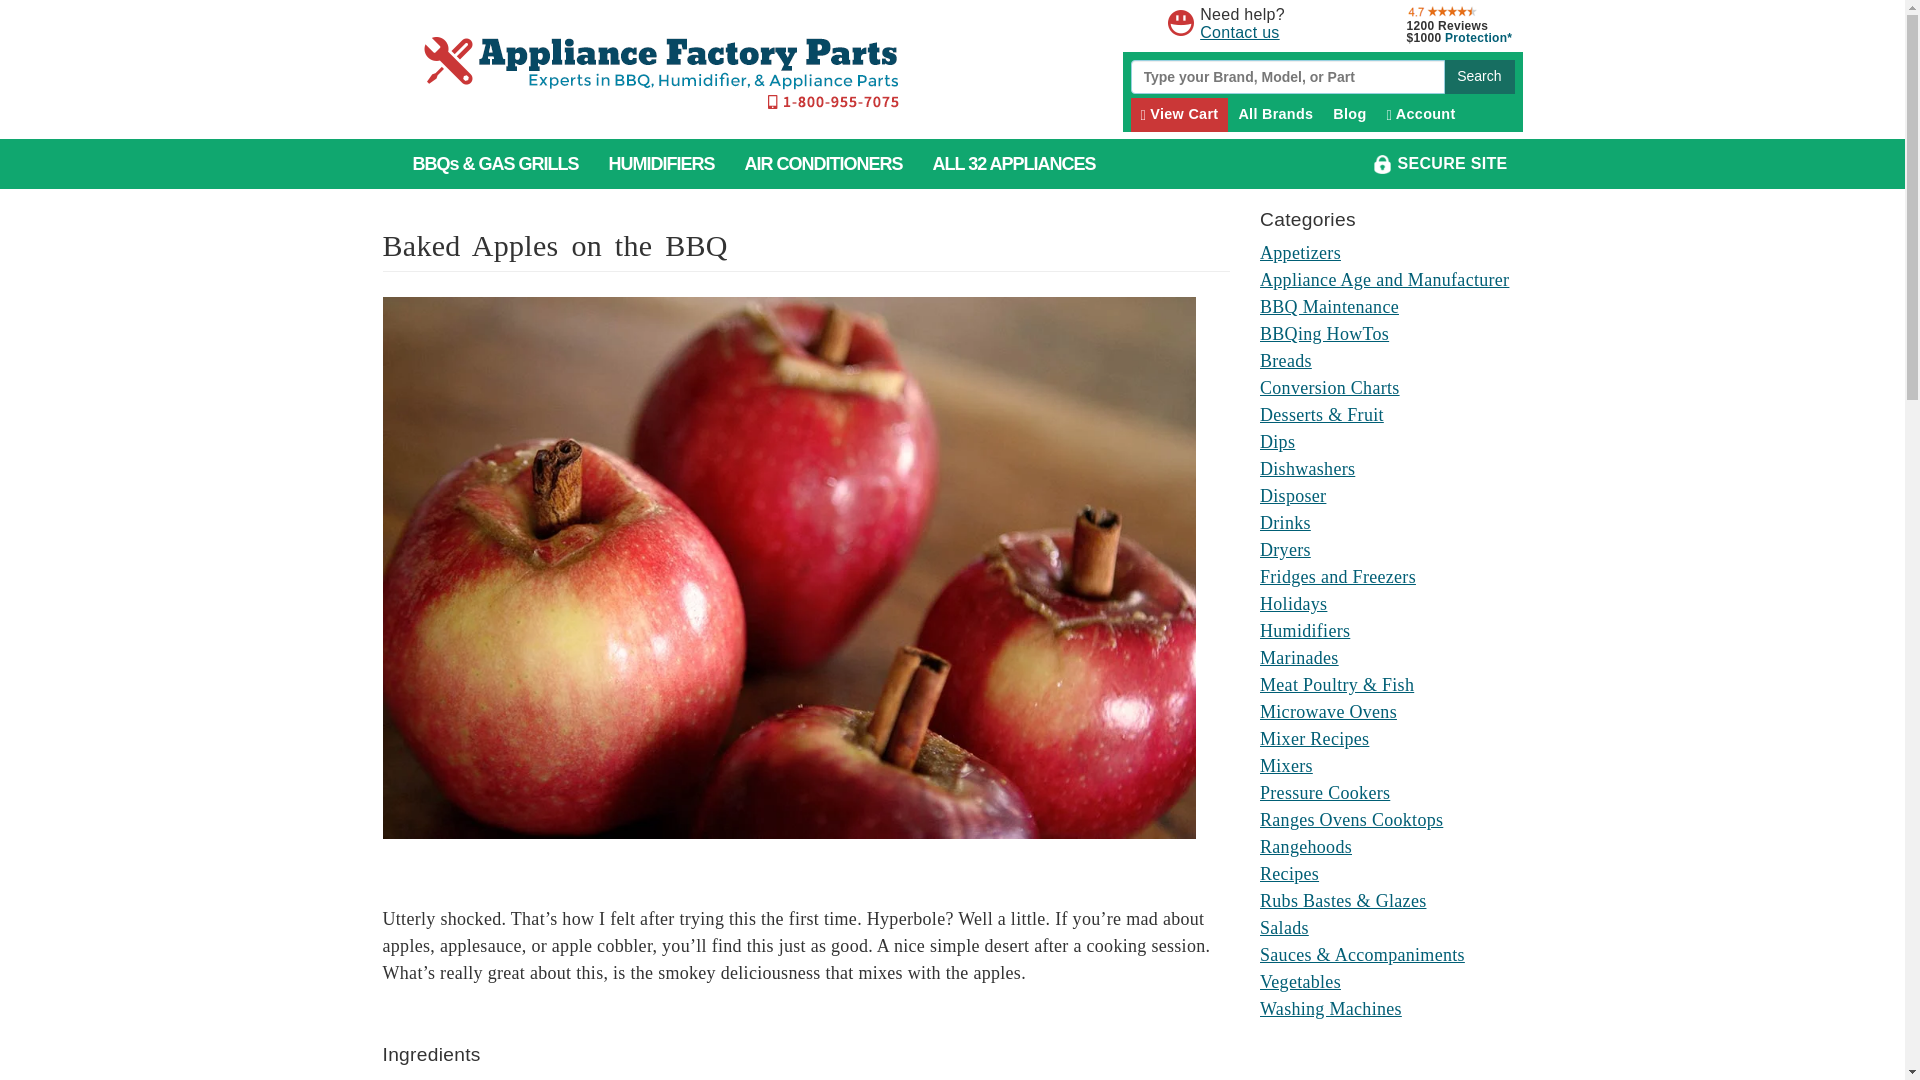 The height and width of the screenshot is (1080, 1920). I want to click on View Cart, so click(1179, 114).